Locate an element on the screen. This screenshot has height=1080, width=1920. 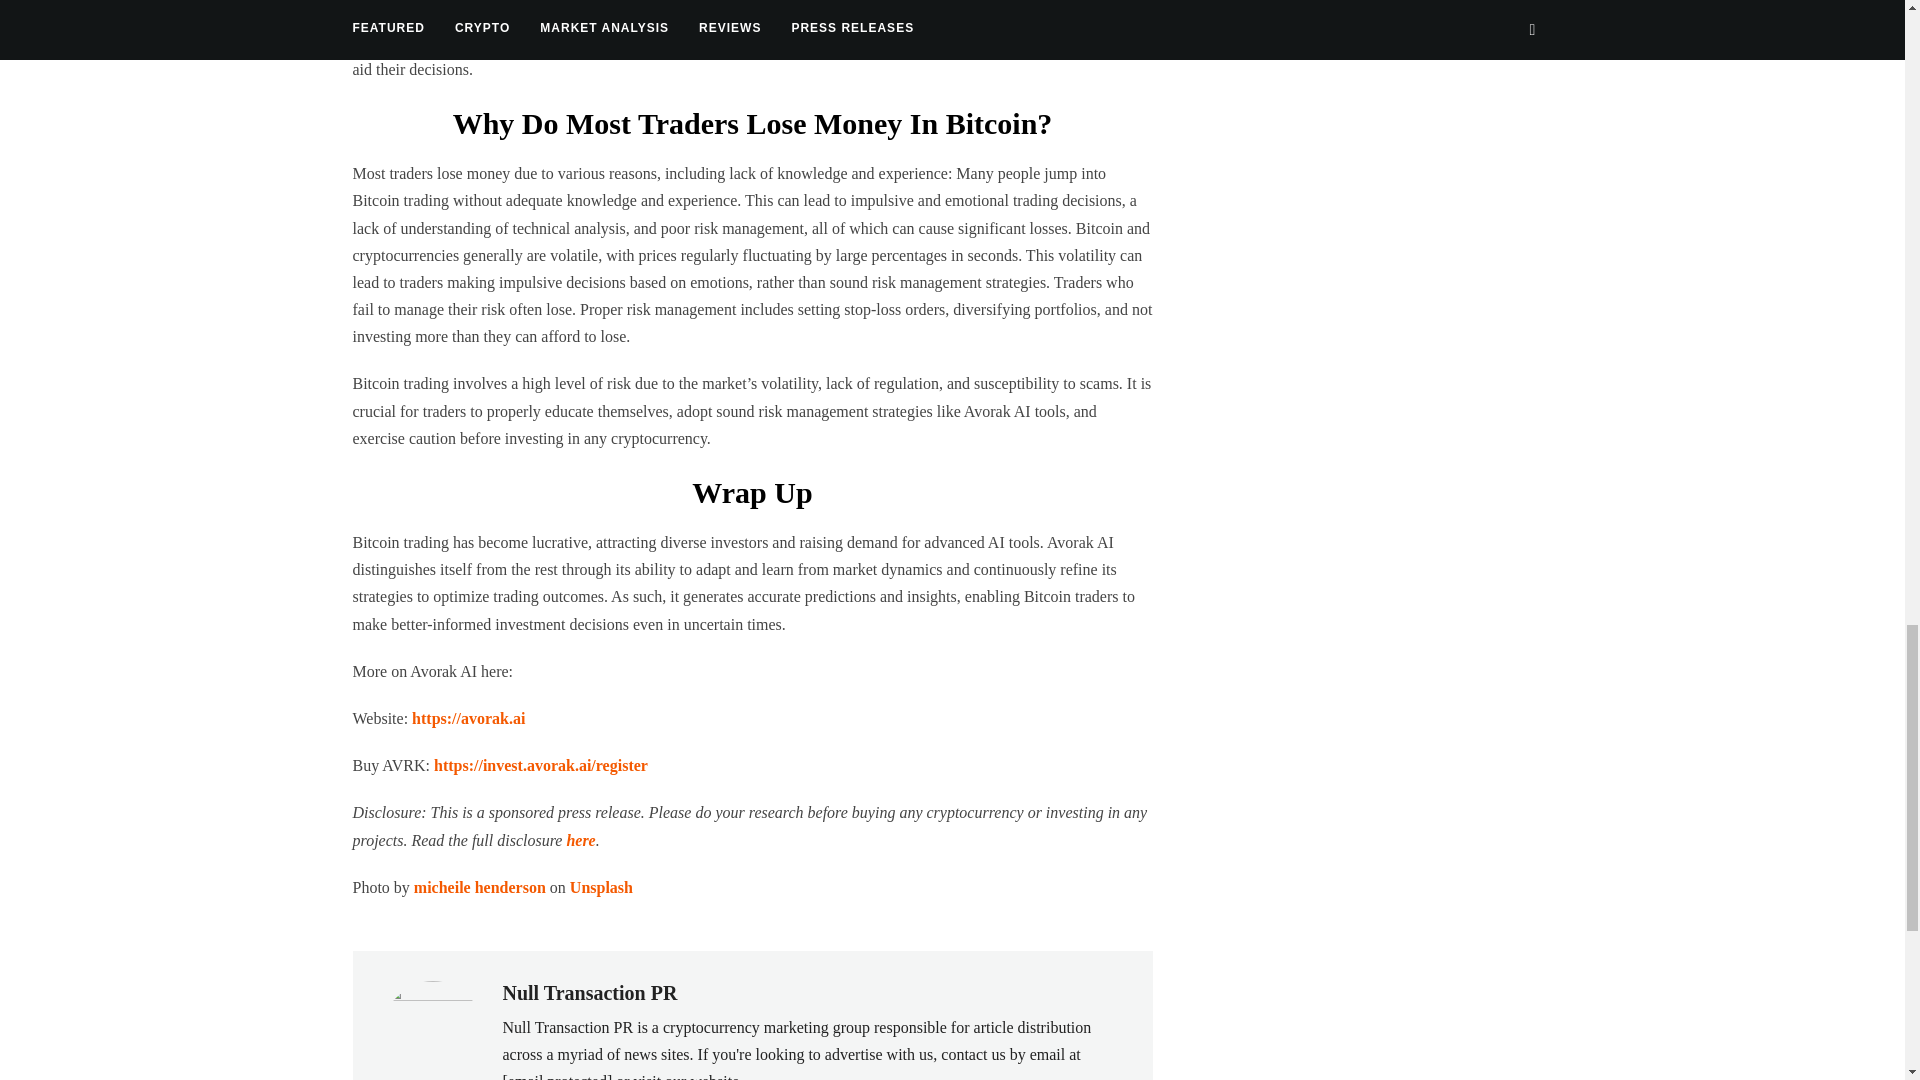
Posts by Null Transaction PR is located at coordinates (589, 992).